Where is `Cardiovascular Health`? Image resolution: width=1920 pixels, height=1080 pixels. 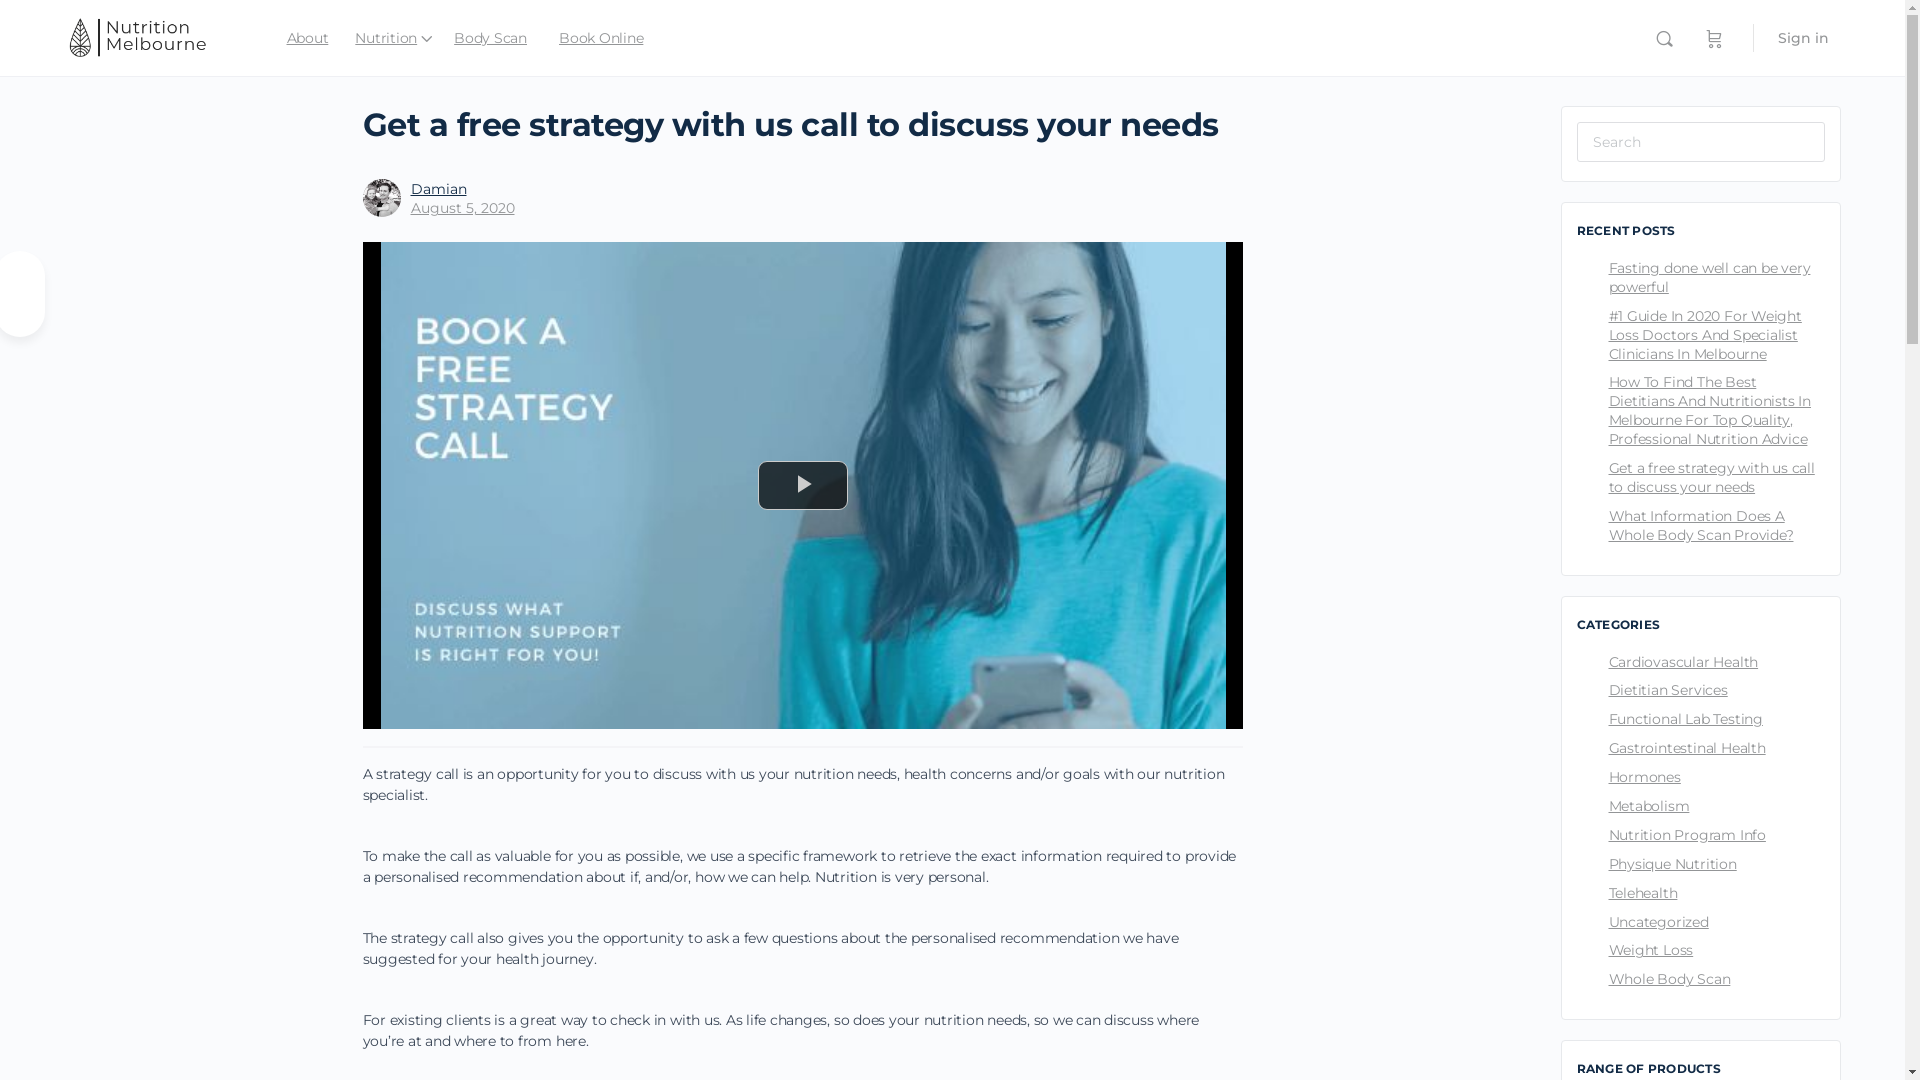
Cardiovascular Health is located at coordinates (1683, 662).